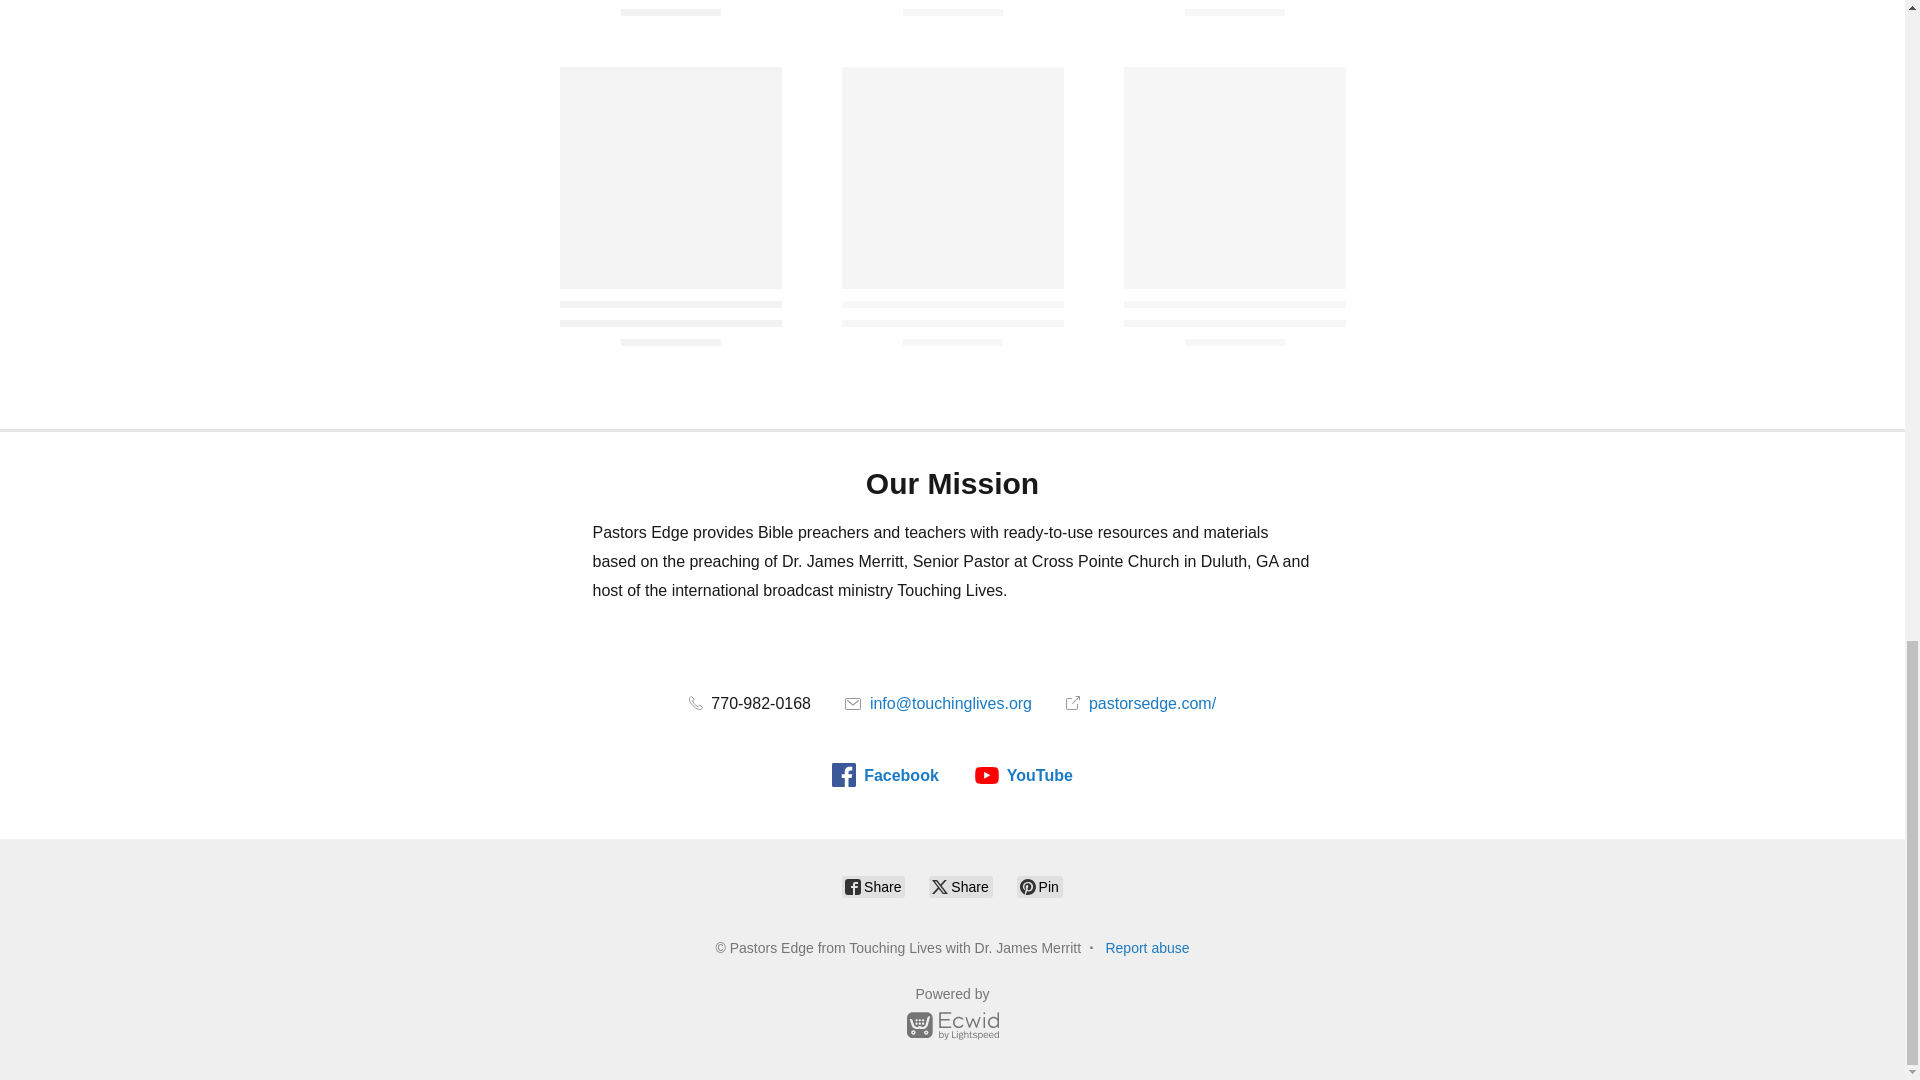 The width and height of the screenshot is (1920, 1080). What do you see at coordinates (750, 703) in the screenshot?
I see `770-982-0168` at bounding box center [750, 703].